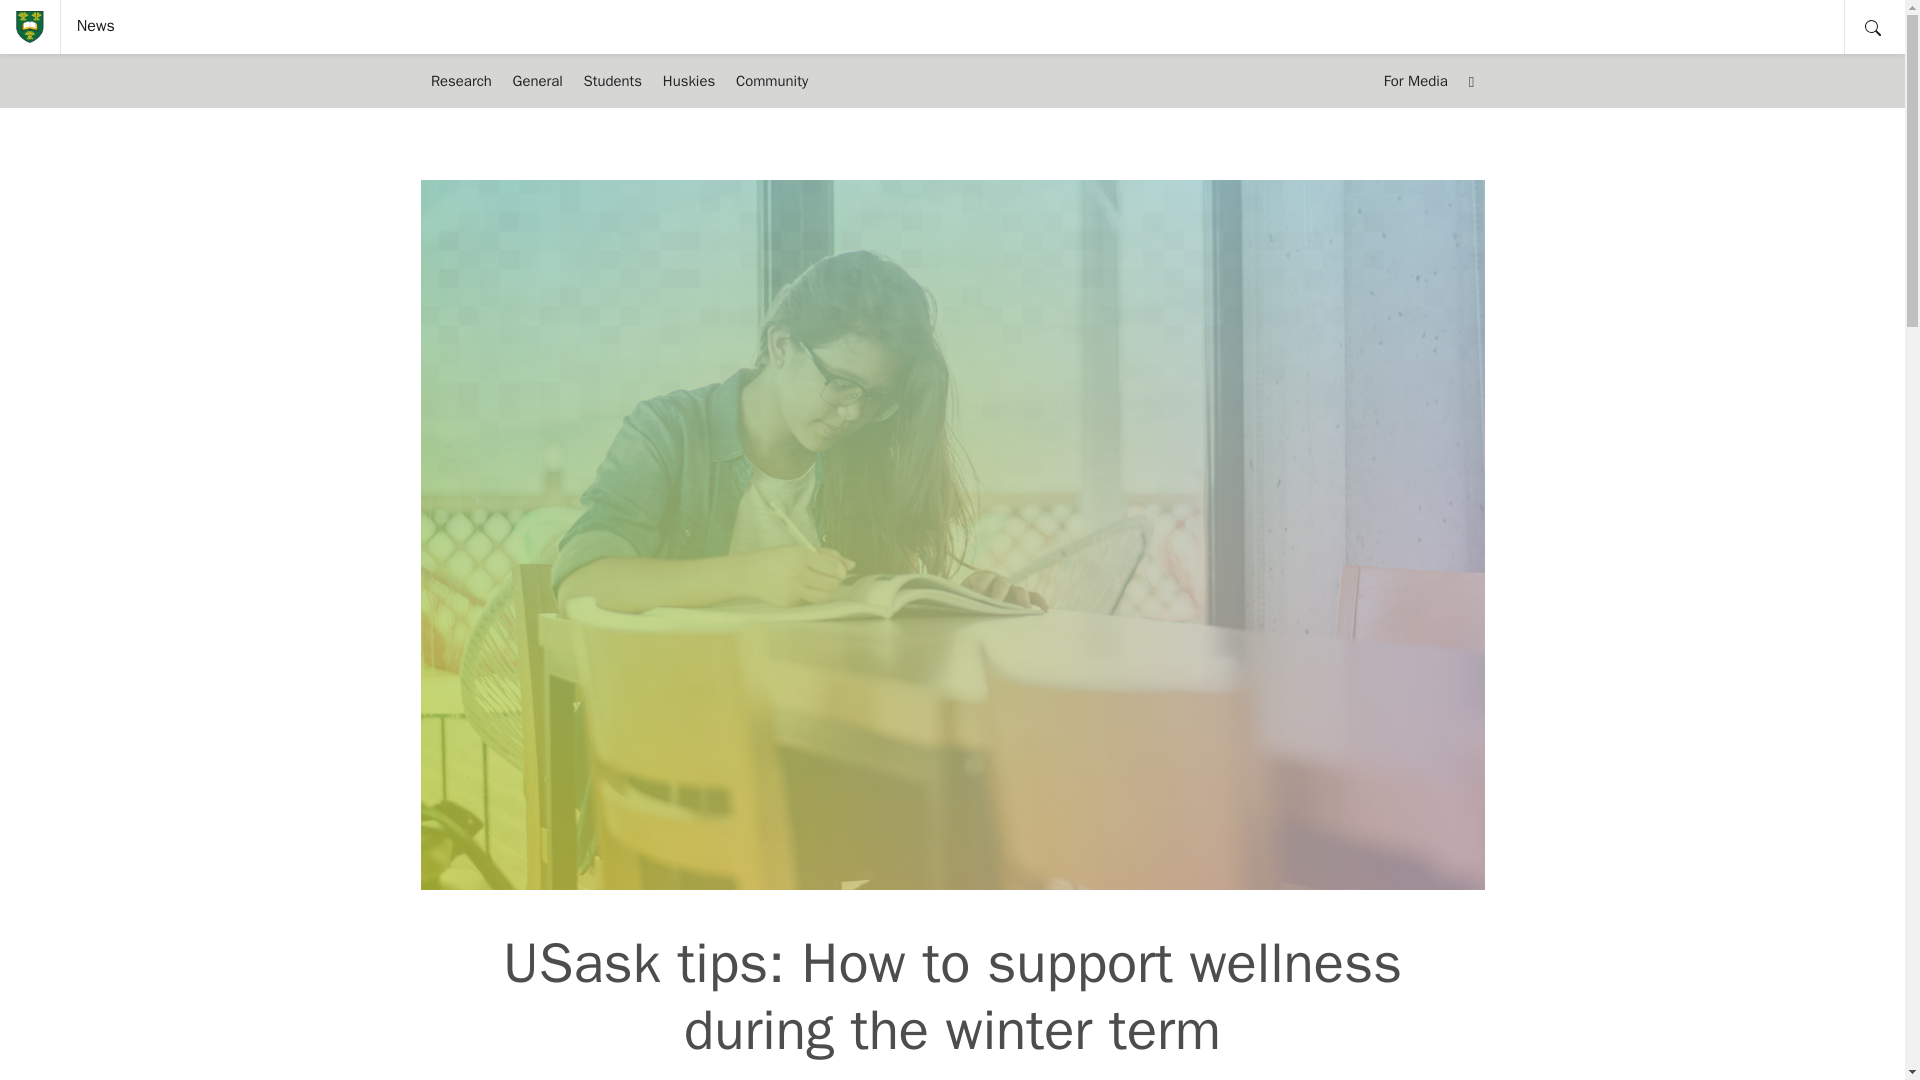  Describe the element at coordinates (460, 81) in the screenshot. I see `Research` at that location.